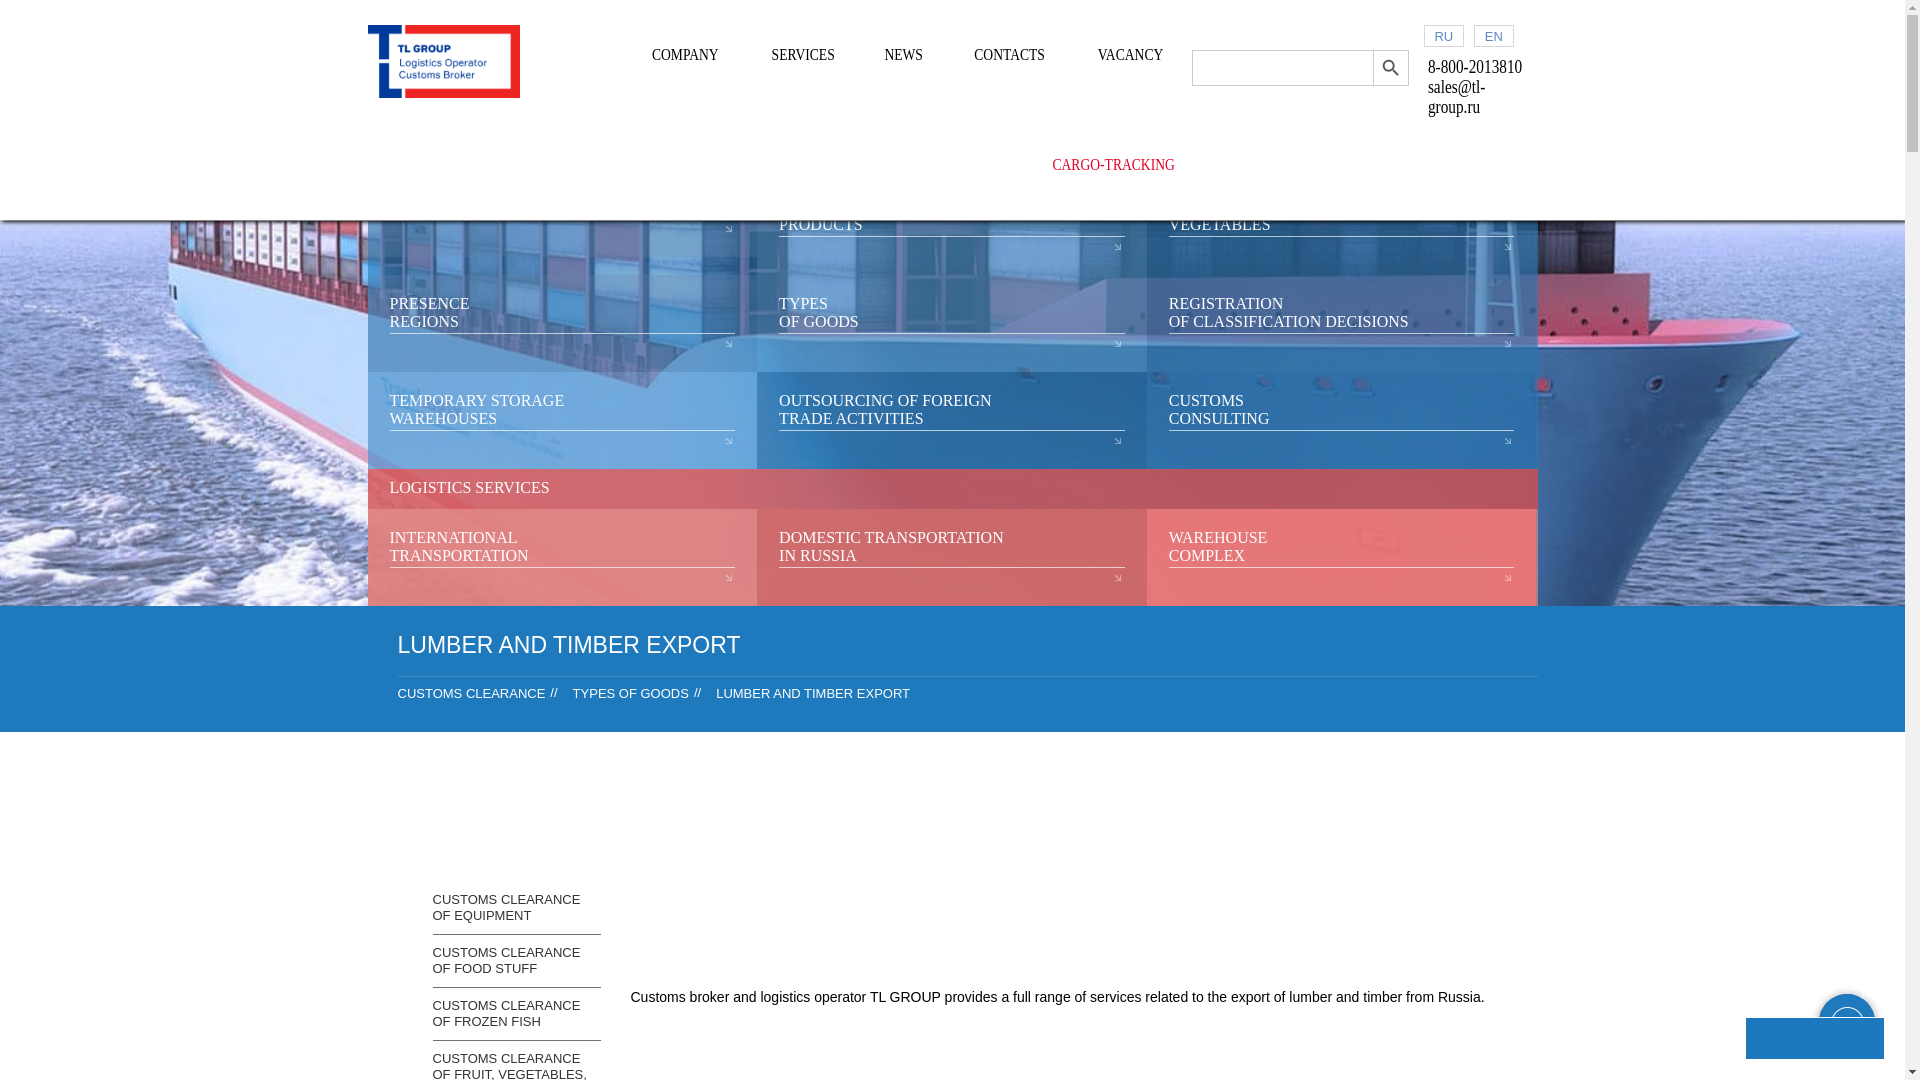 The image size is (1920, 1080). Describe the element at coordinates (1494, 36) in the screenshot. I see `EN` at that location.